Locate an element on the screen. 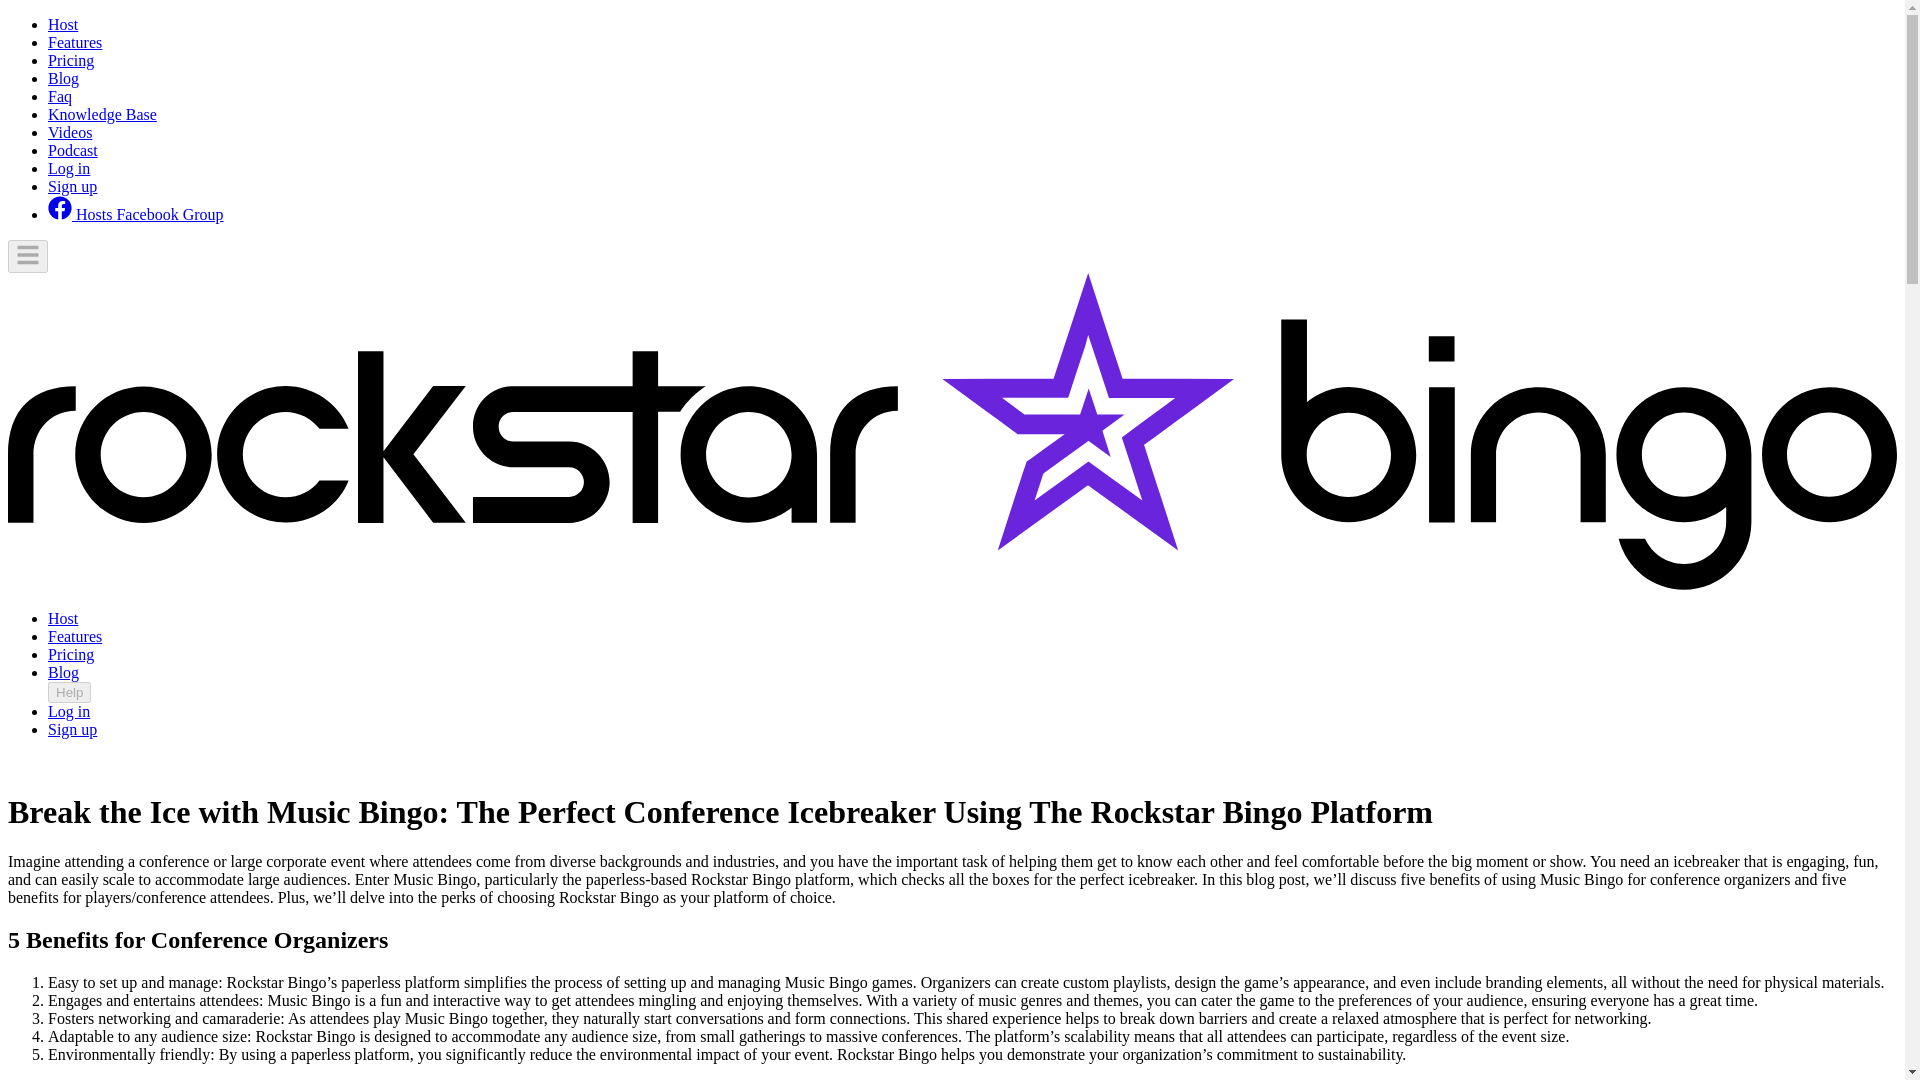 This screenshot has width=1920, height=1080. Host is located at coordinates (63, 24).